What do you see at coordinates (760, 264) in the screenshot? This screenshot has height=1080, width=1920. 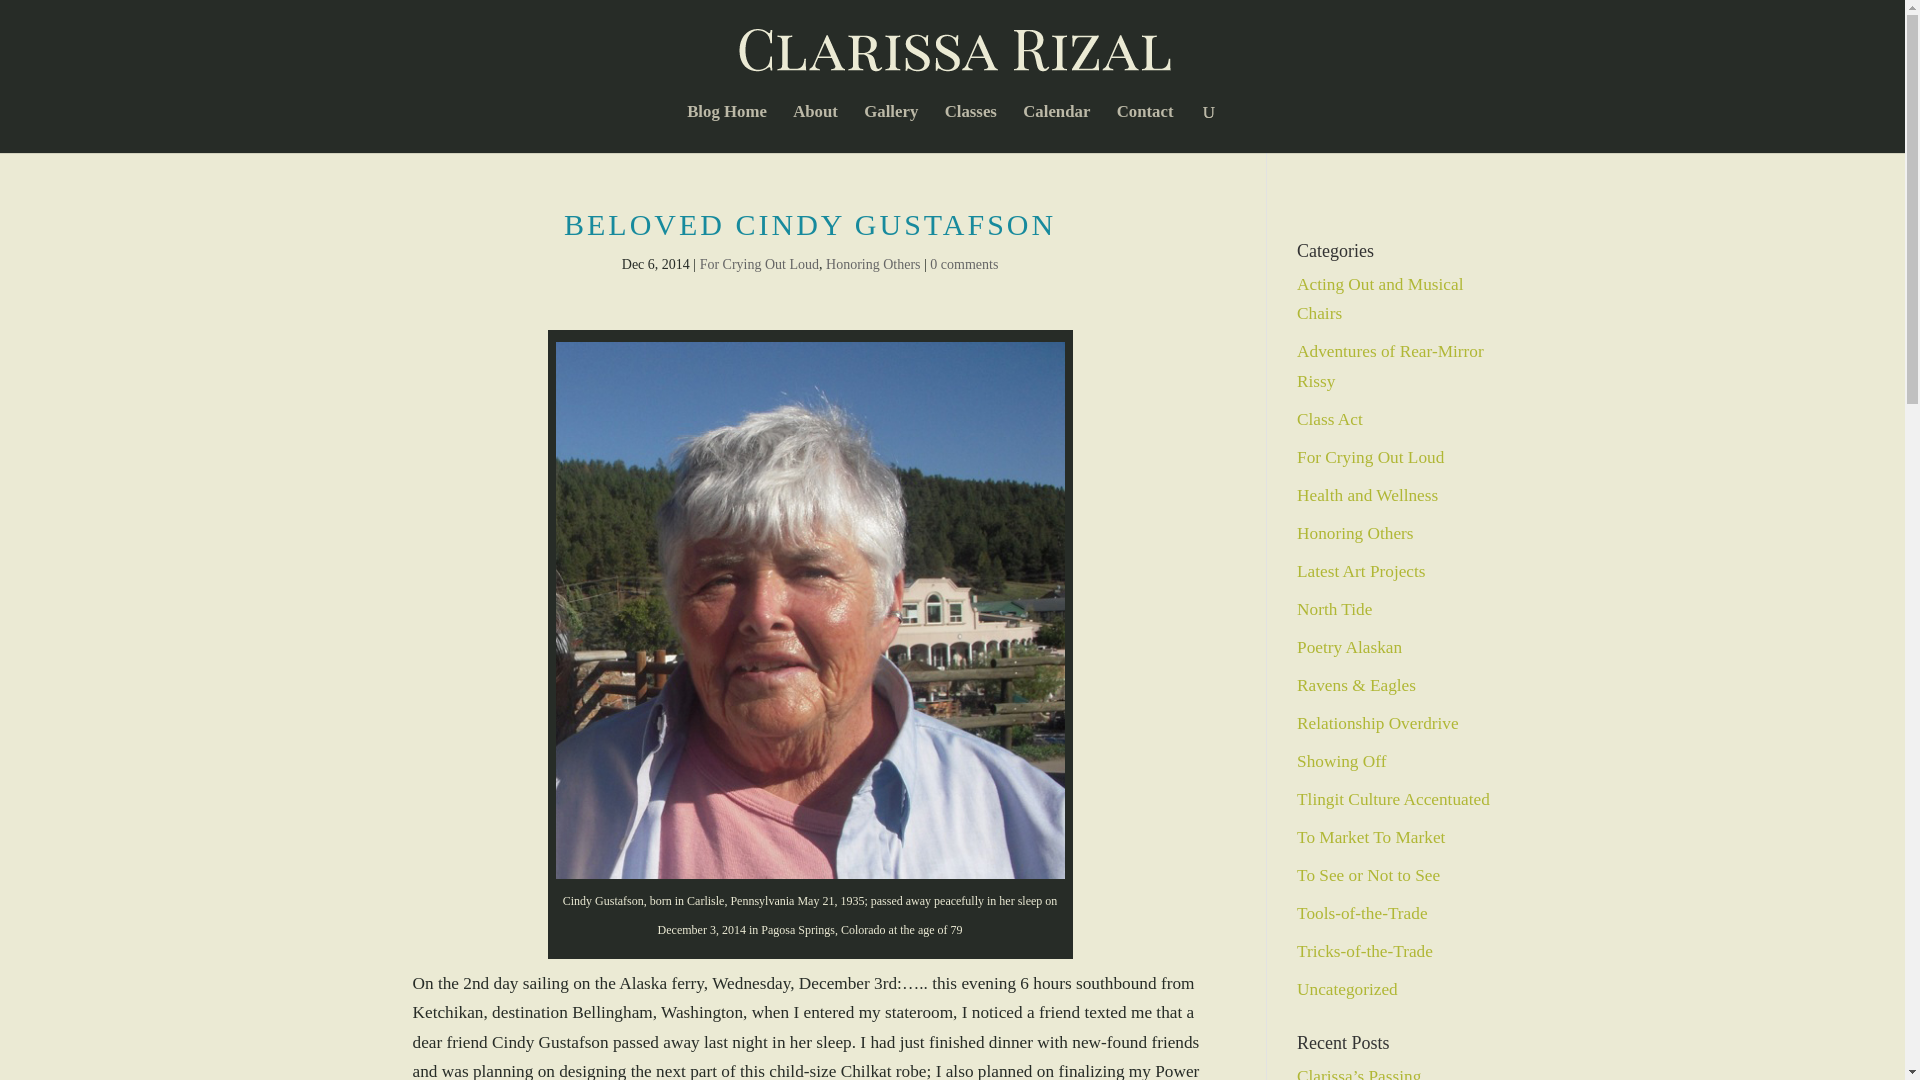 I see `For Crying Out Loud` at bounding box center [760, 264].